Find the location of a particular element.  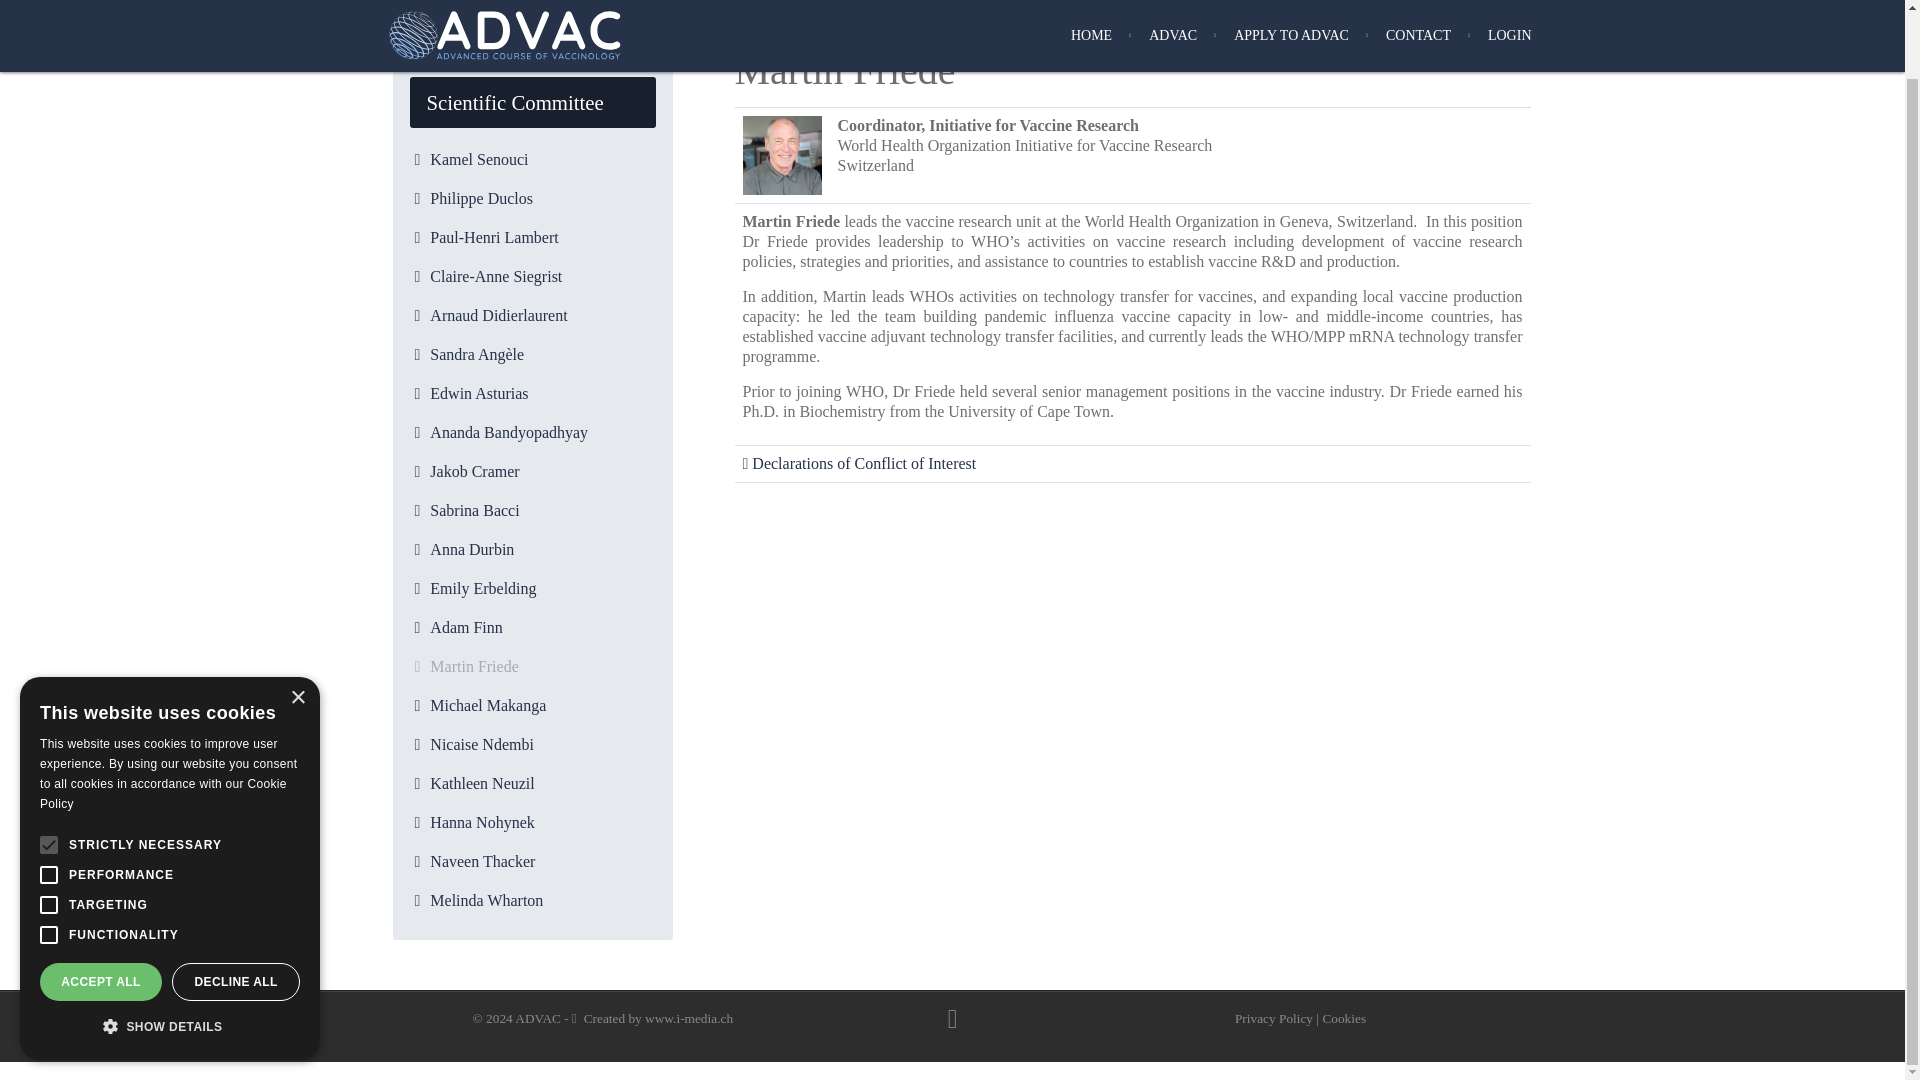

Arnaud Didierlaurent is located at coordinates (532, 316).